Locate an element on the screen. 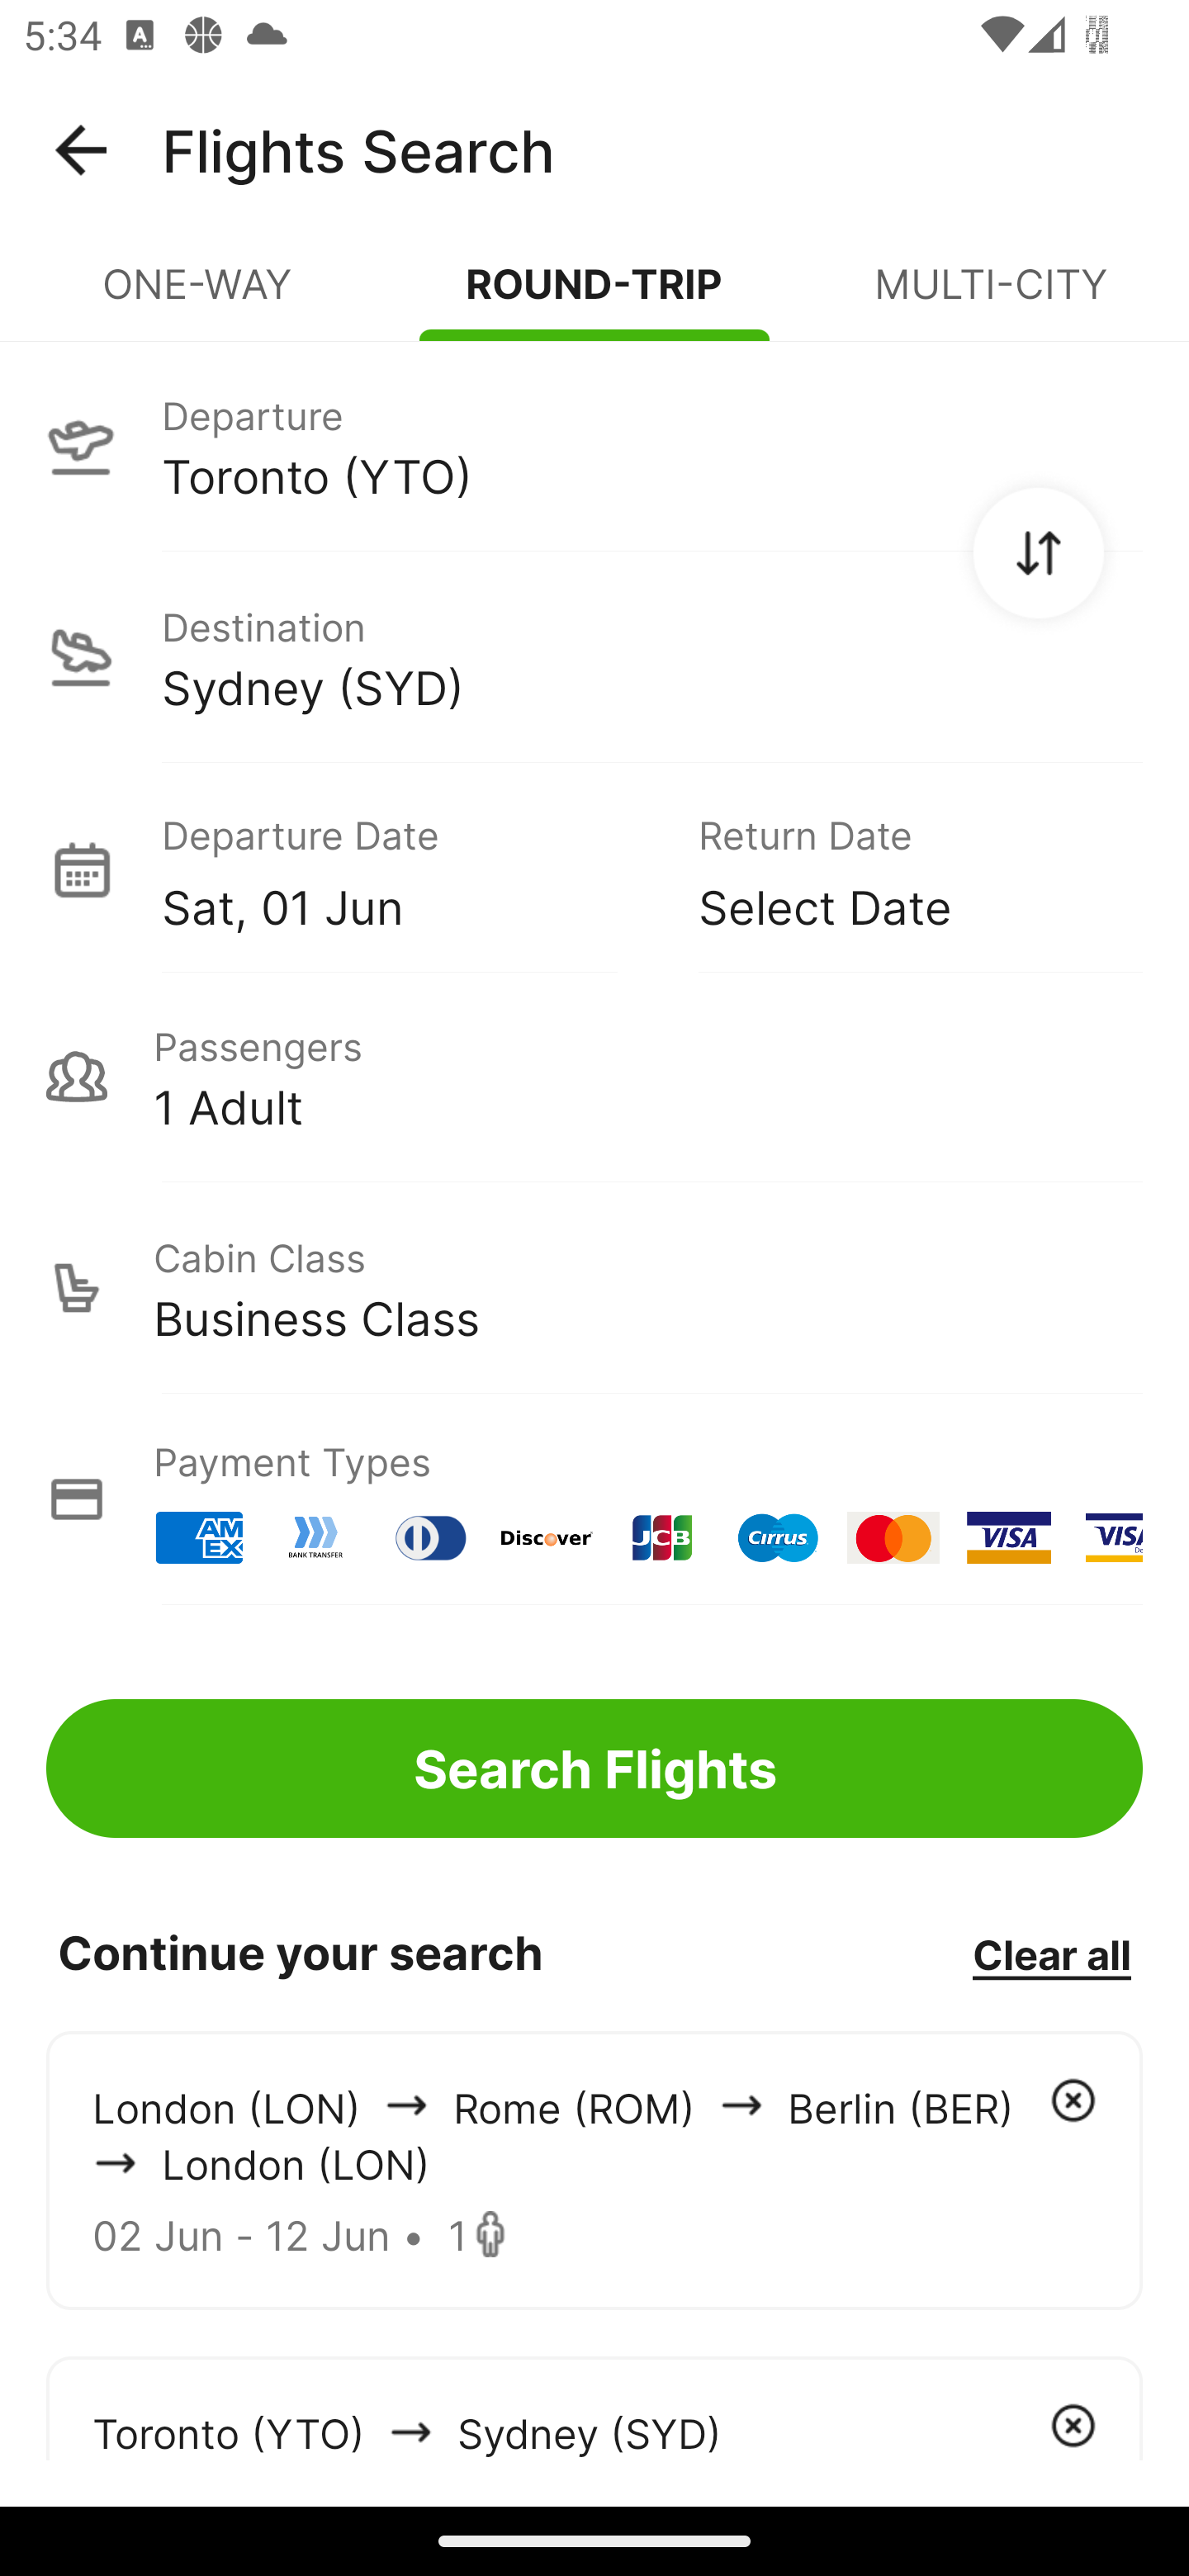 Image resolution: width=1189 pixels, height=2576 pixels. MULTI-CITY is located at coordinates (991, 297).